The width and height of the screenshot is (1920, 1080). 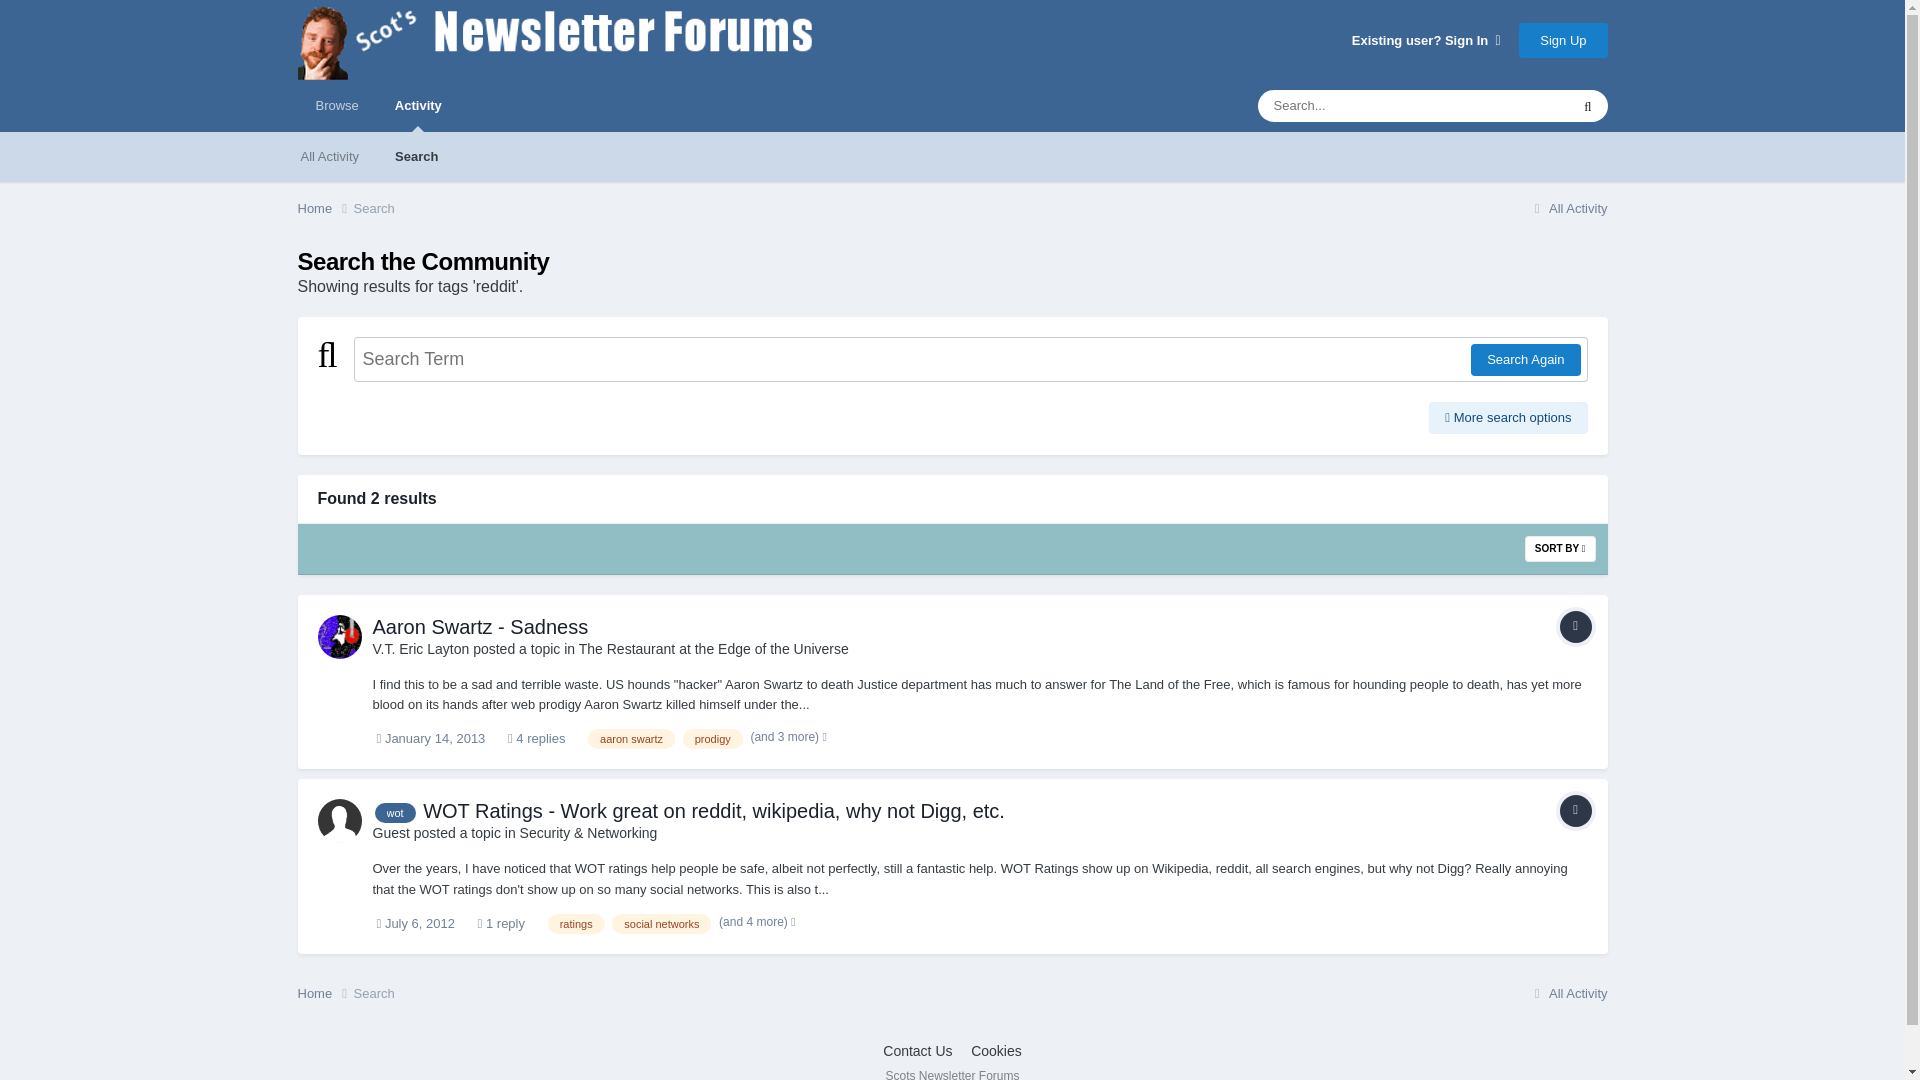 What do you see at coordinates (713, 739) in the screenshot?
I see `Find other content tagged with 'prodigy'` at bounding box center [713, 739].